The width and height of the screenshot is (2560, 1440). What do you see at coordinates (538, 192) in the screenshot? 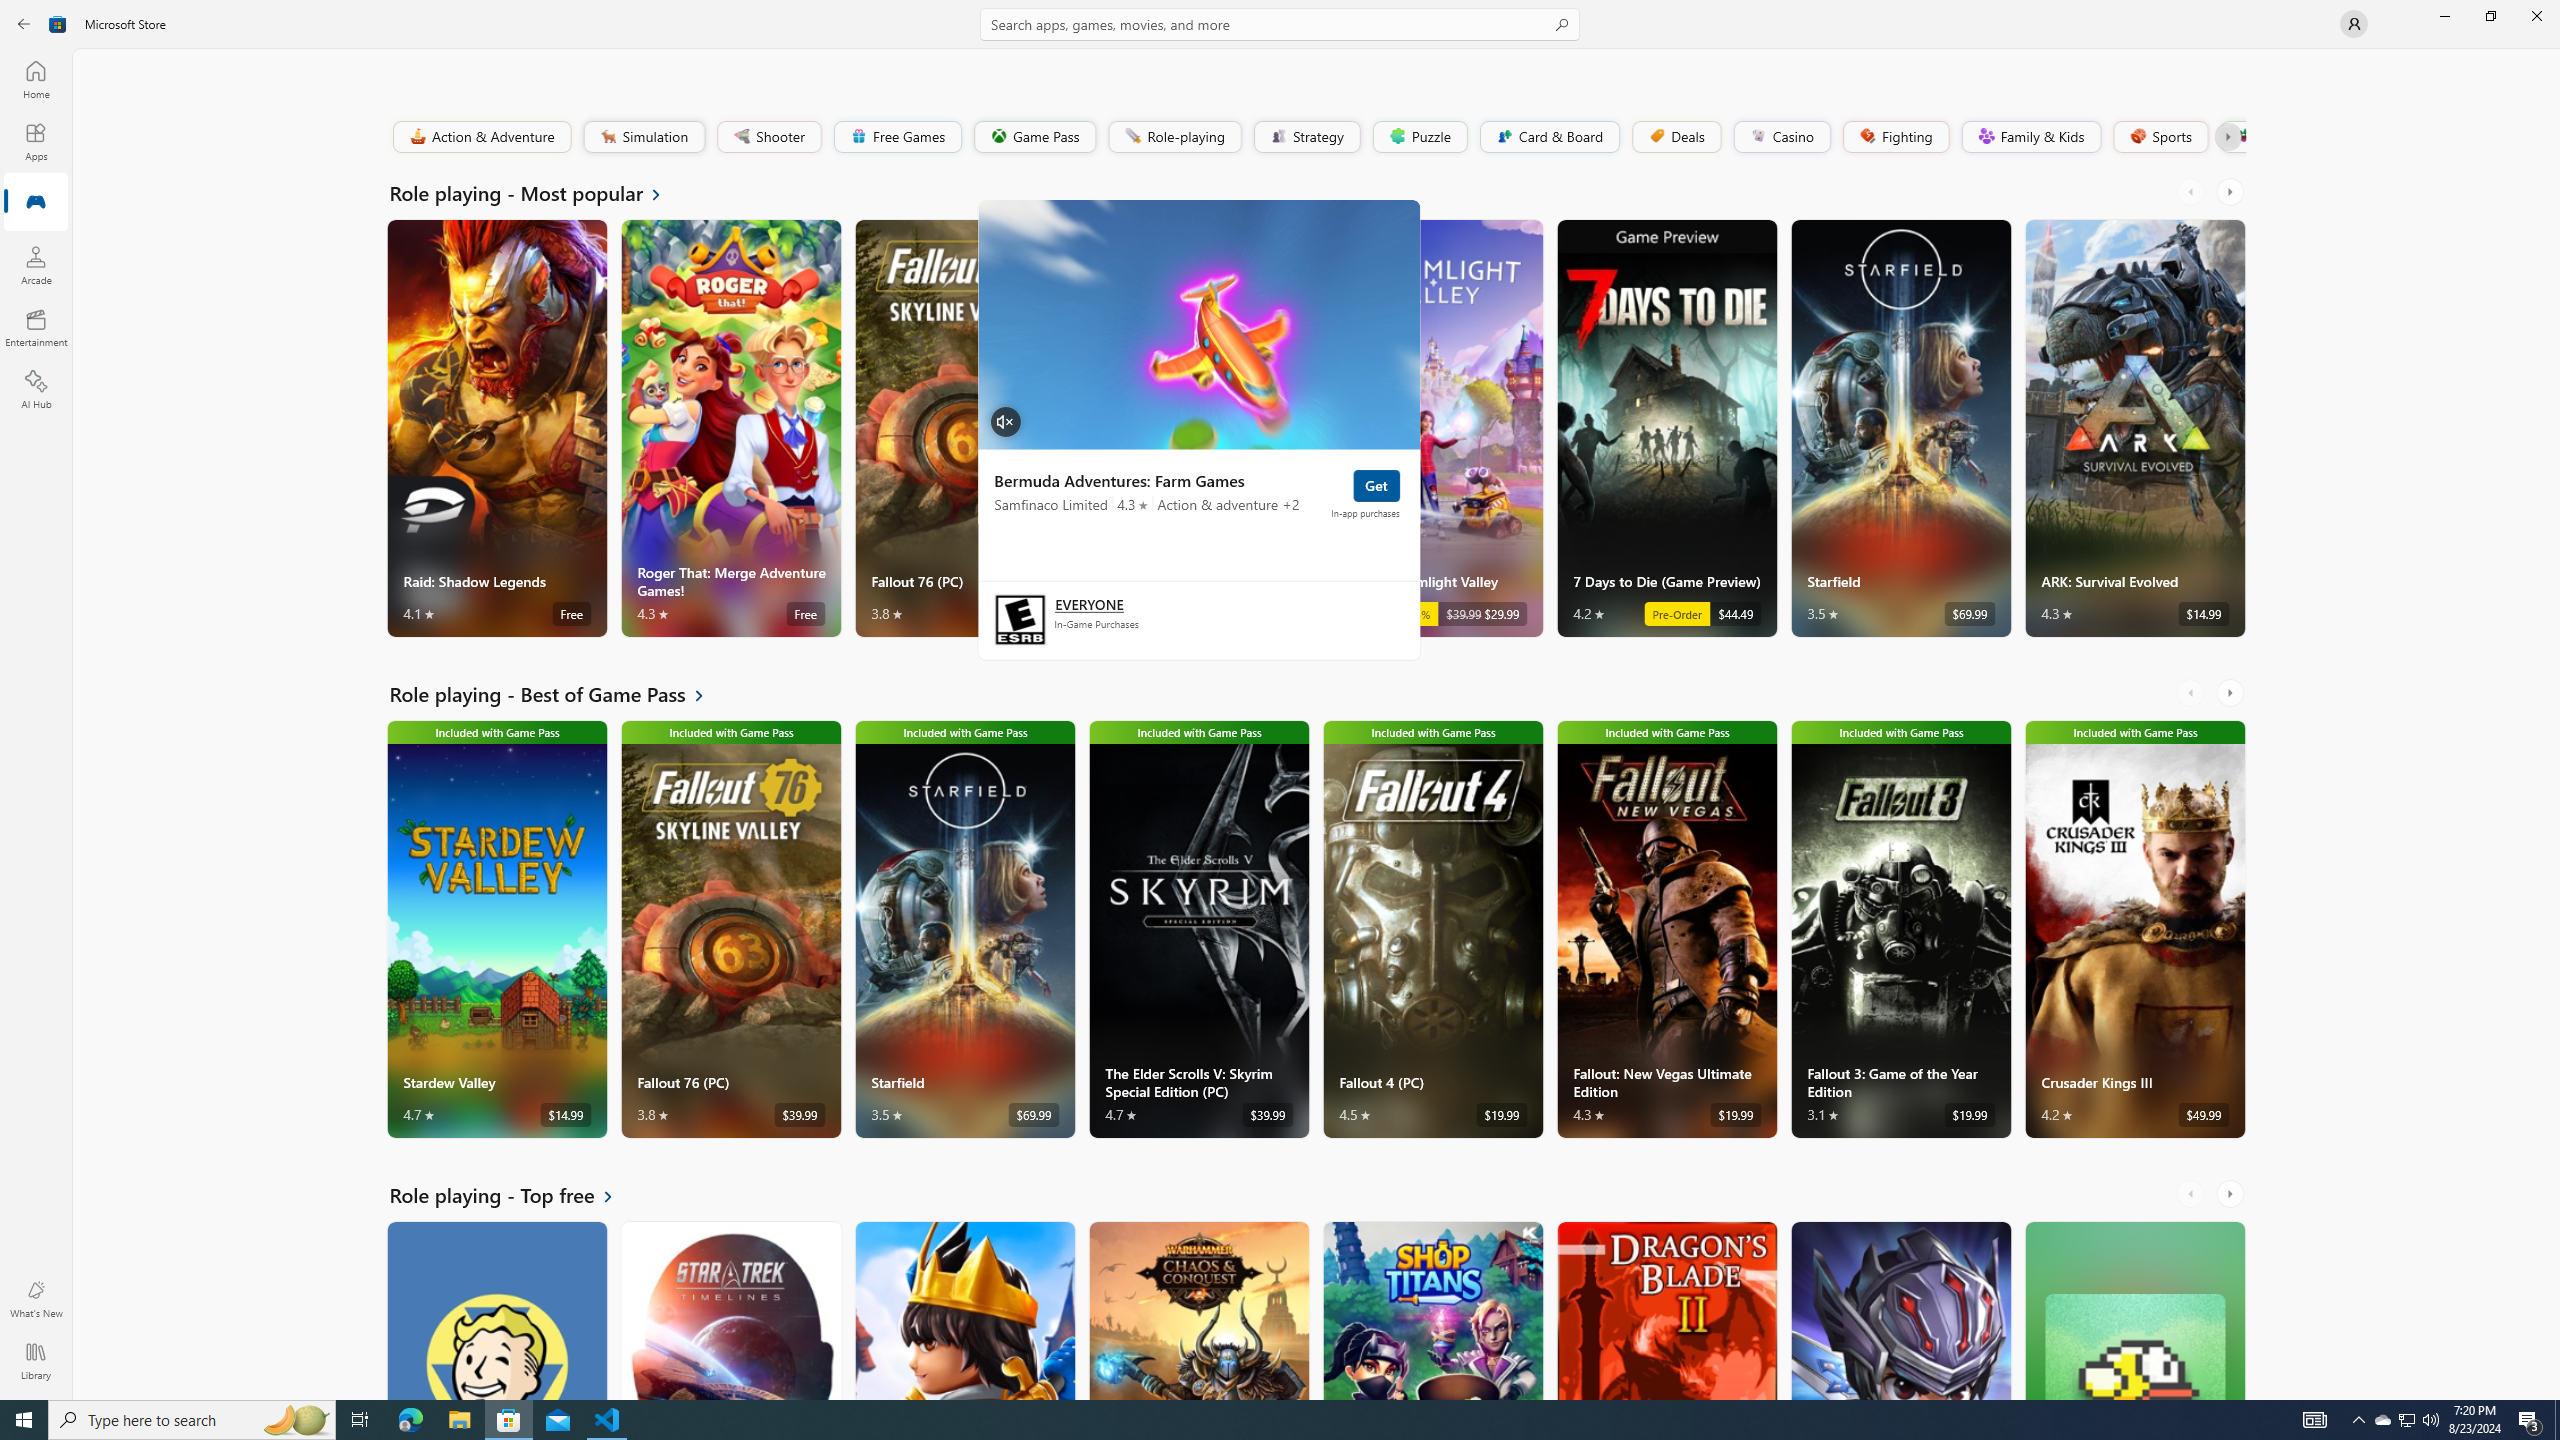
I see `See all  Role playing - Most popular` at bounding box center [538, 192].